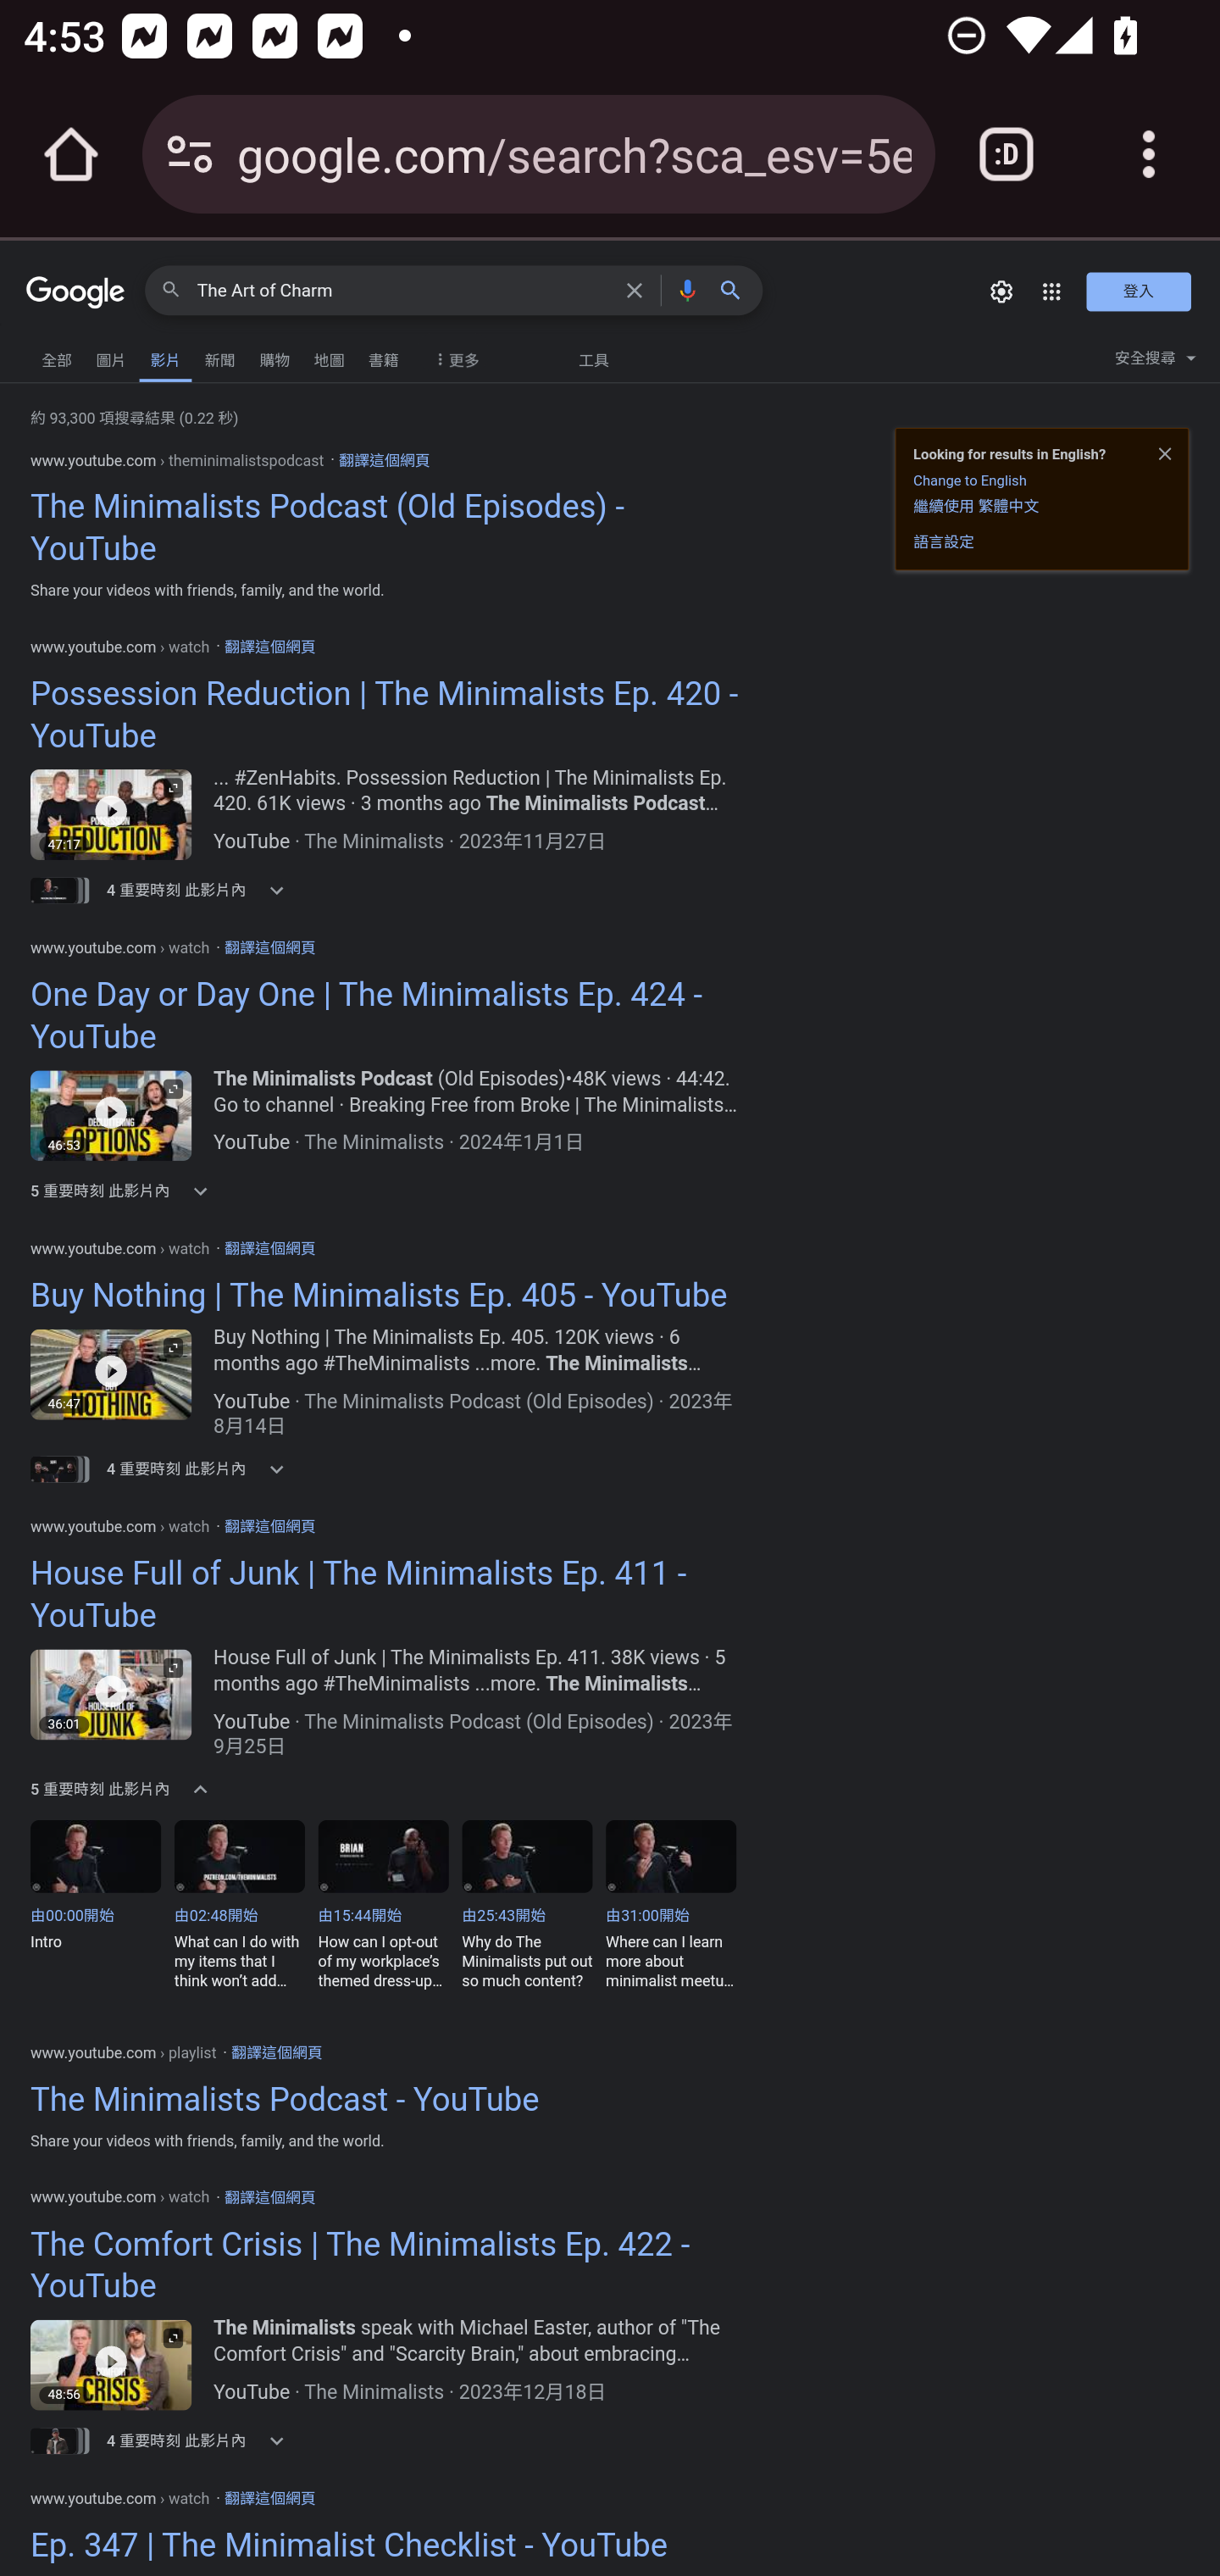  Describe the element at coordinates (1139, 291) in the screenshot. I see `登入` at that location.